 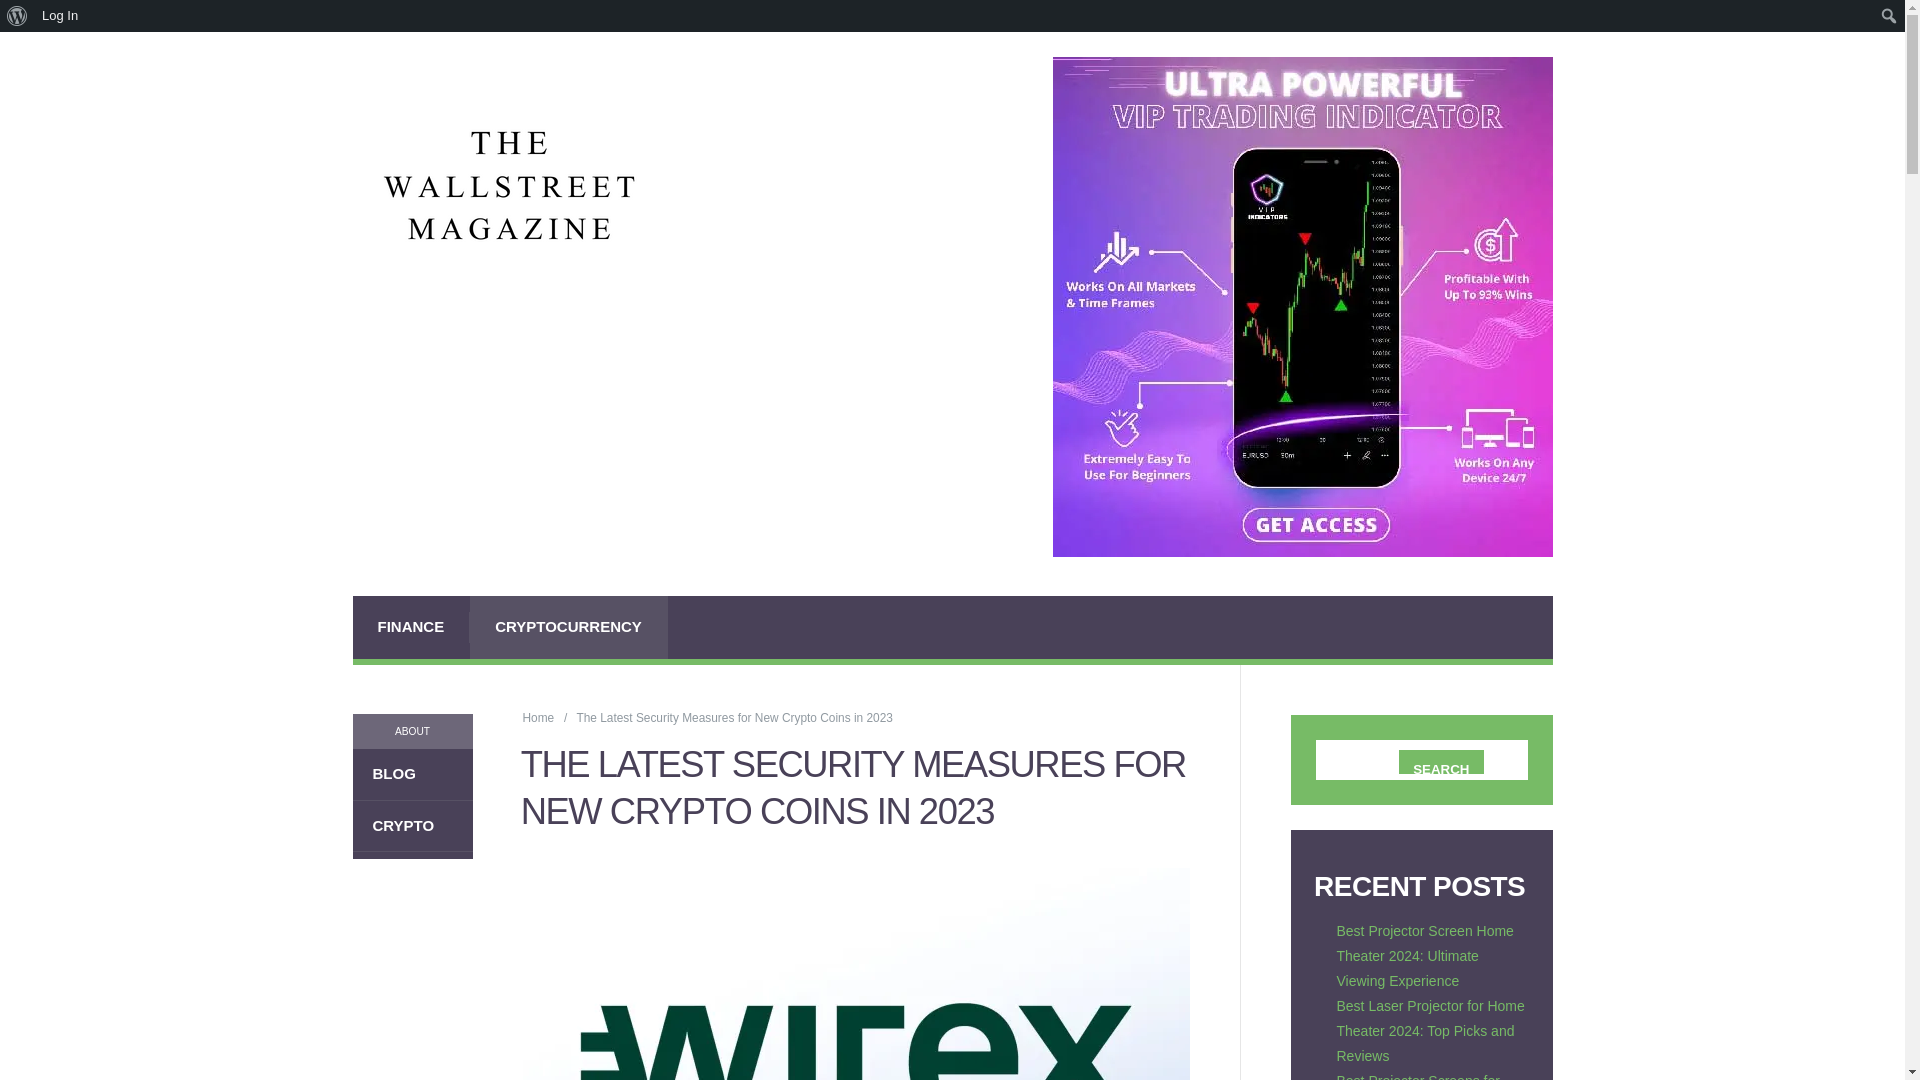 I want to click on FINANCE, so click(x=410, y=627).